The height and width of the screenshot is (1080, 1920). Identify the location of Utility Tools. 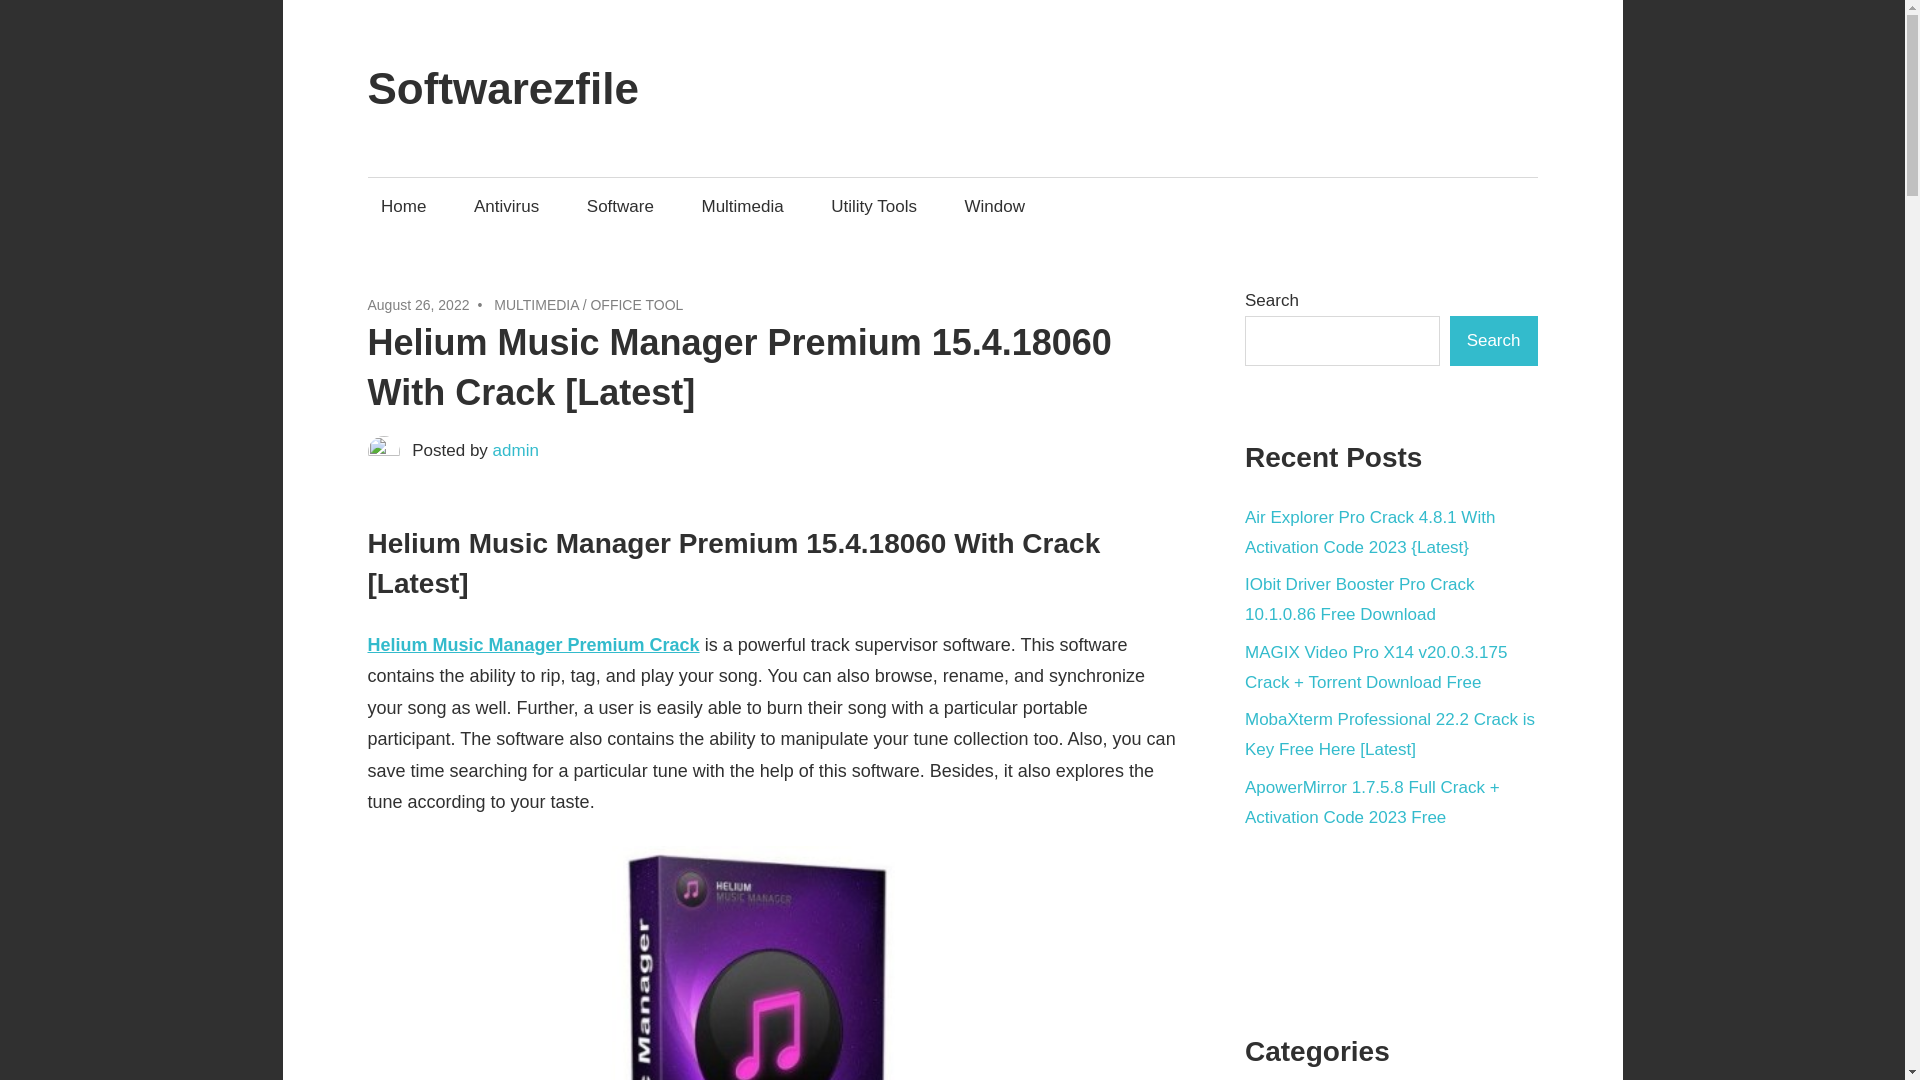
(874, 206).